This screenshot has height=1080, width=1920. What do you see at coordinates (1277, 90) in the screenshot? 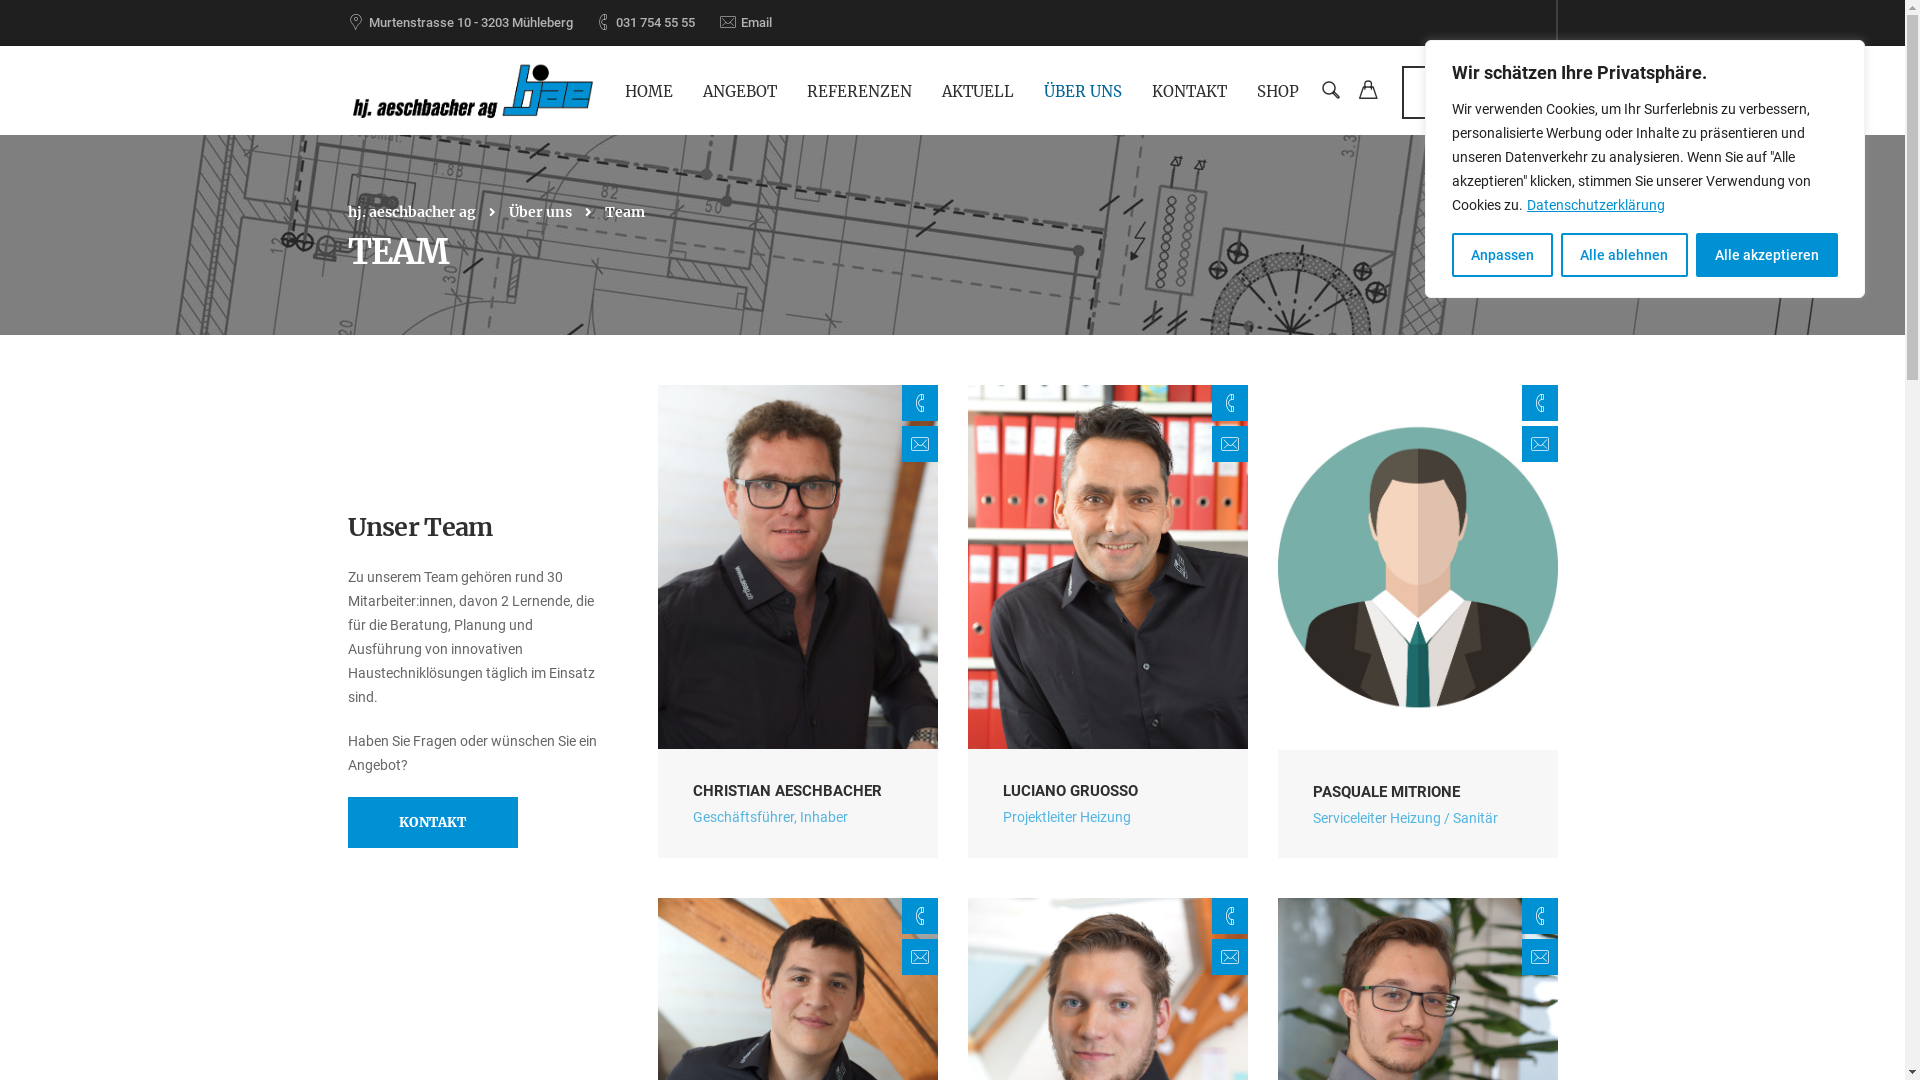
I see `SHOP` at bounding box center [1277, 90].